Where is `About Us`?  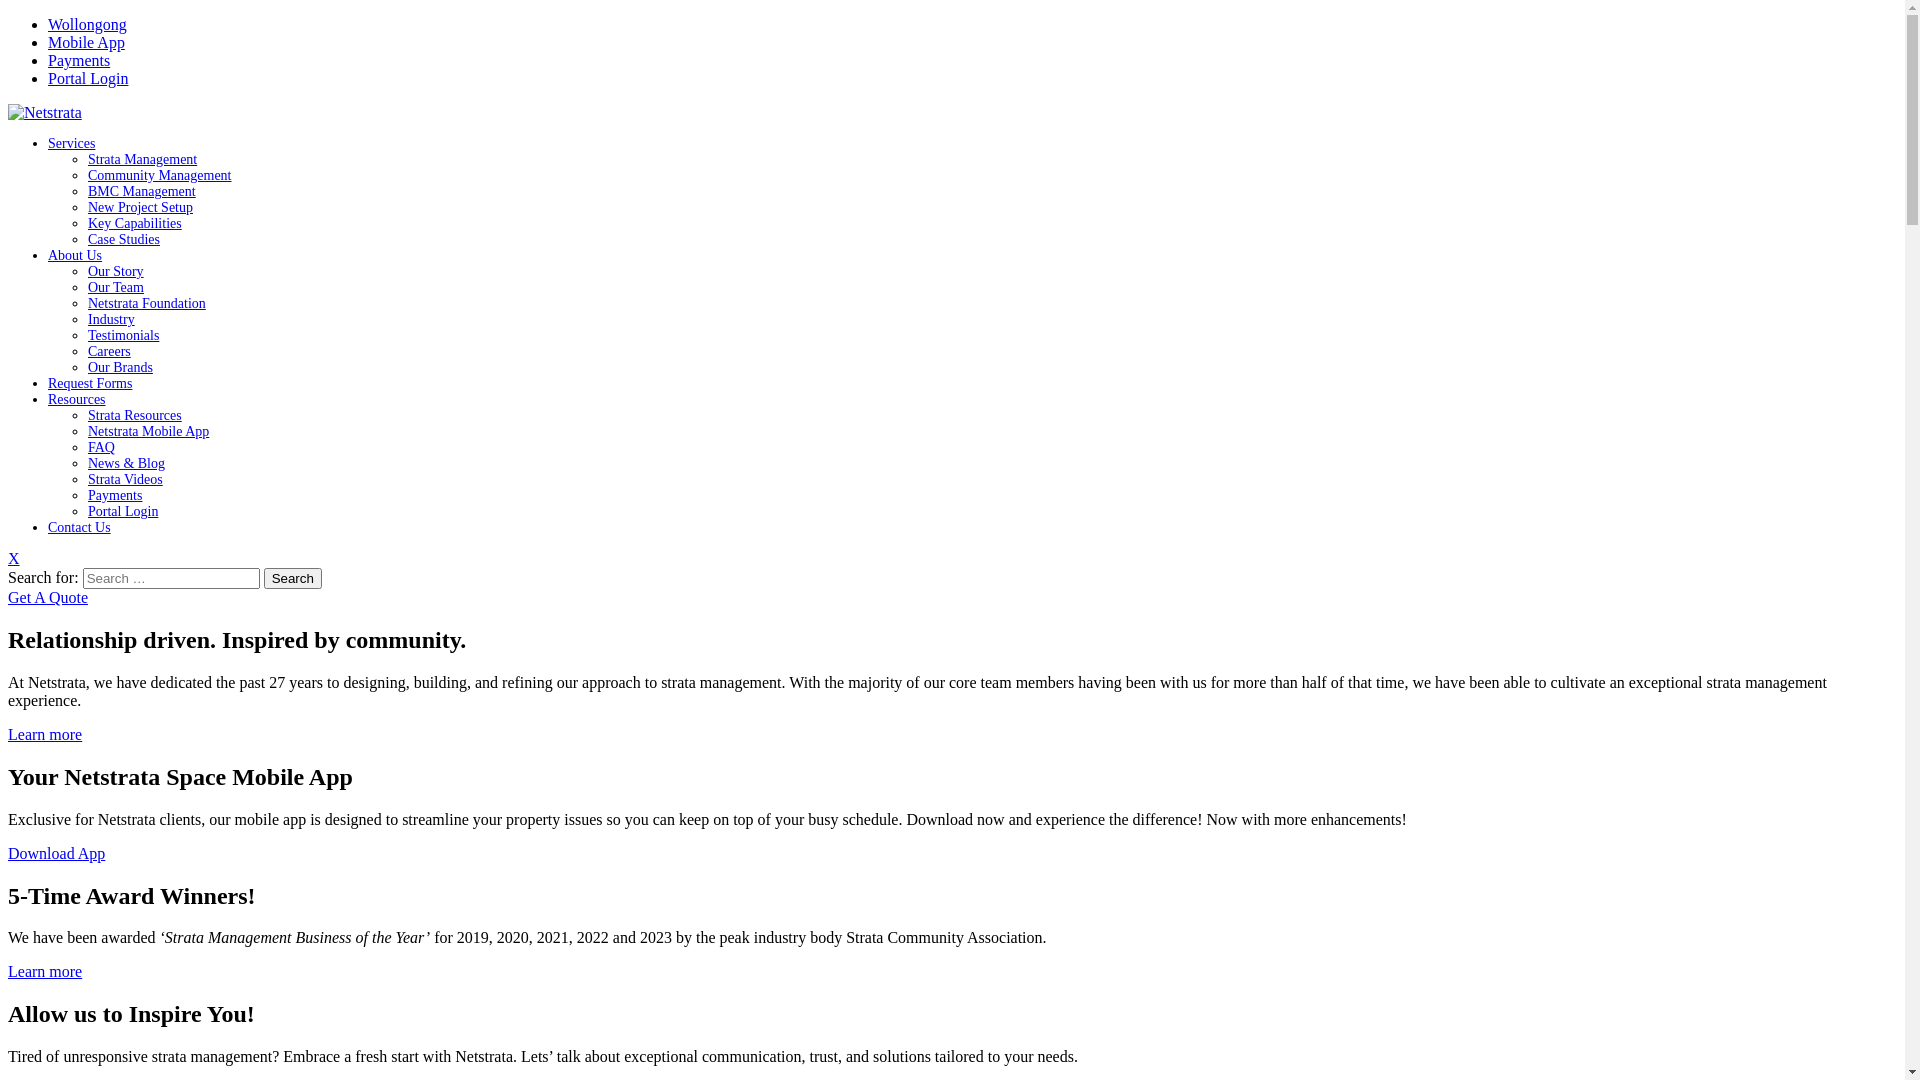
About Us is located at coordinates (75, 256).